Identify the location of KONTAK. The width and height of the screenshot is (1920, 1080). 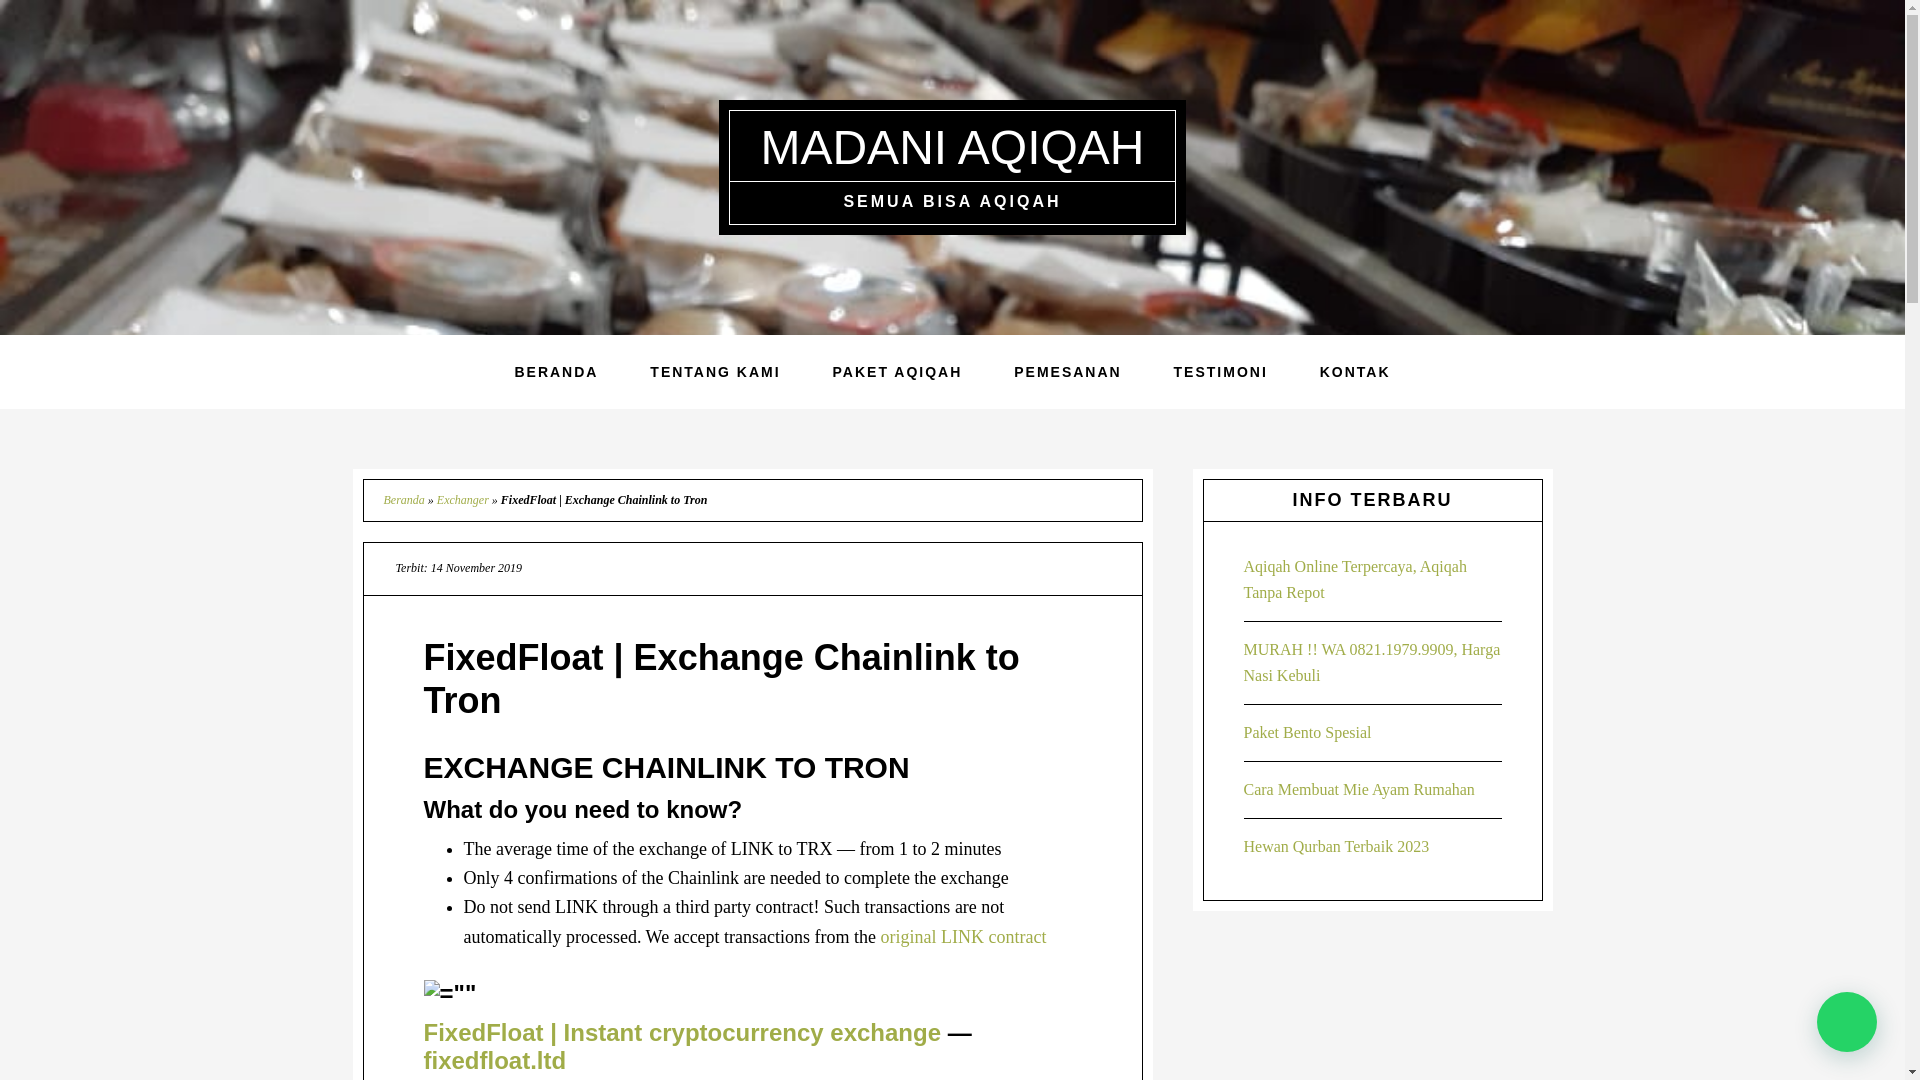
(1356, 372).